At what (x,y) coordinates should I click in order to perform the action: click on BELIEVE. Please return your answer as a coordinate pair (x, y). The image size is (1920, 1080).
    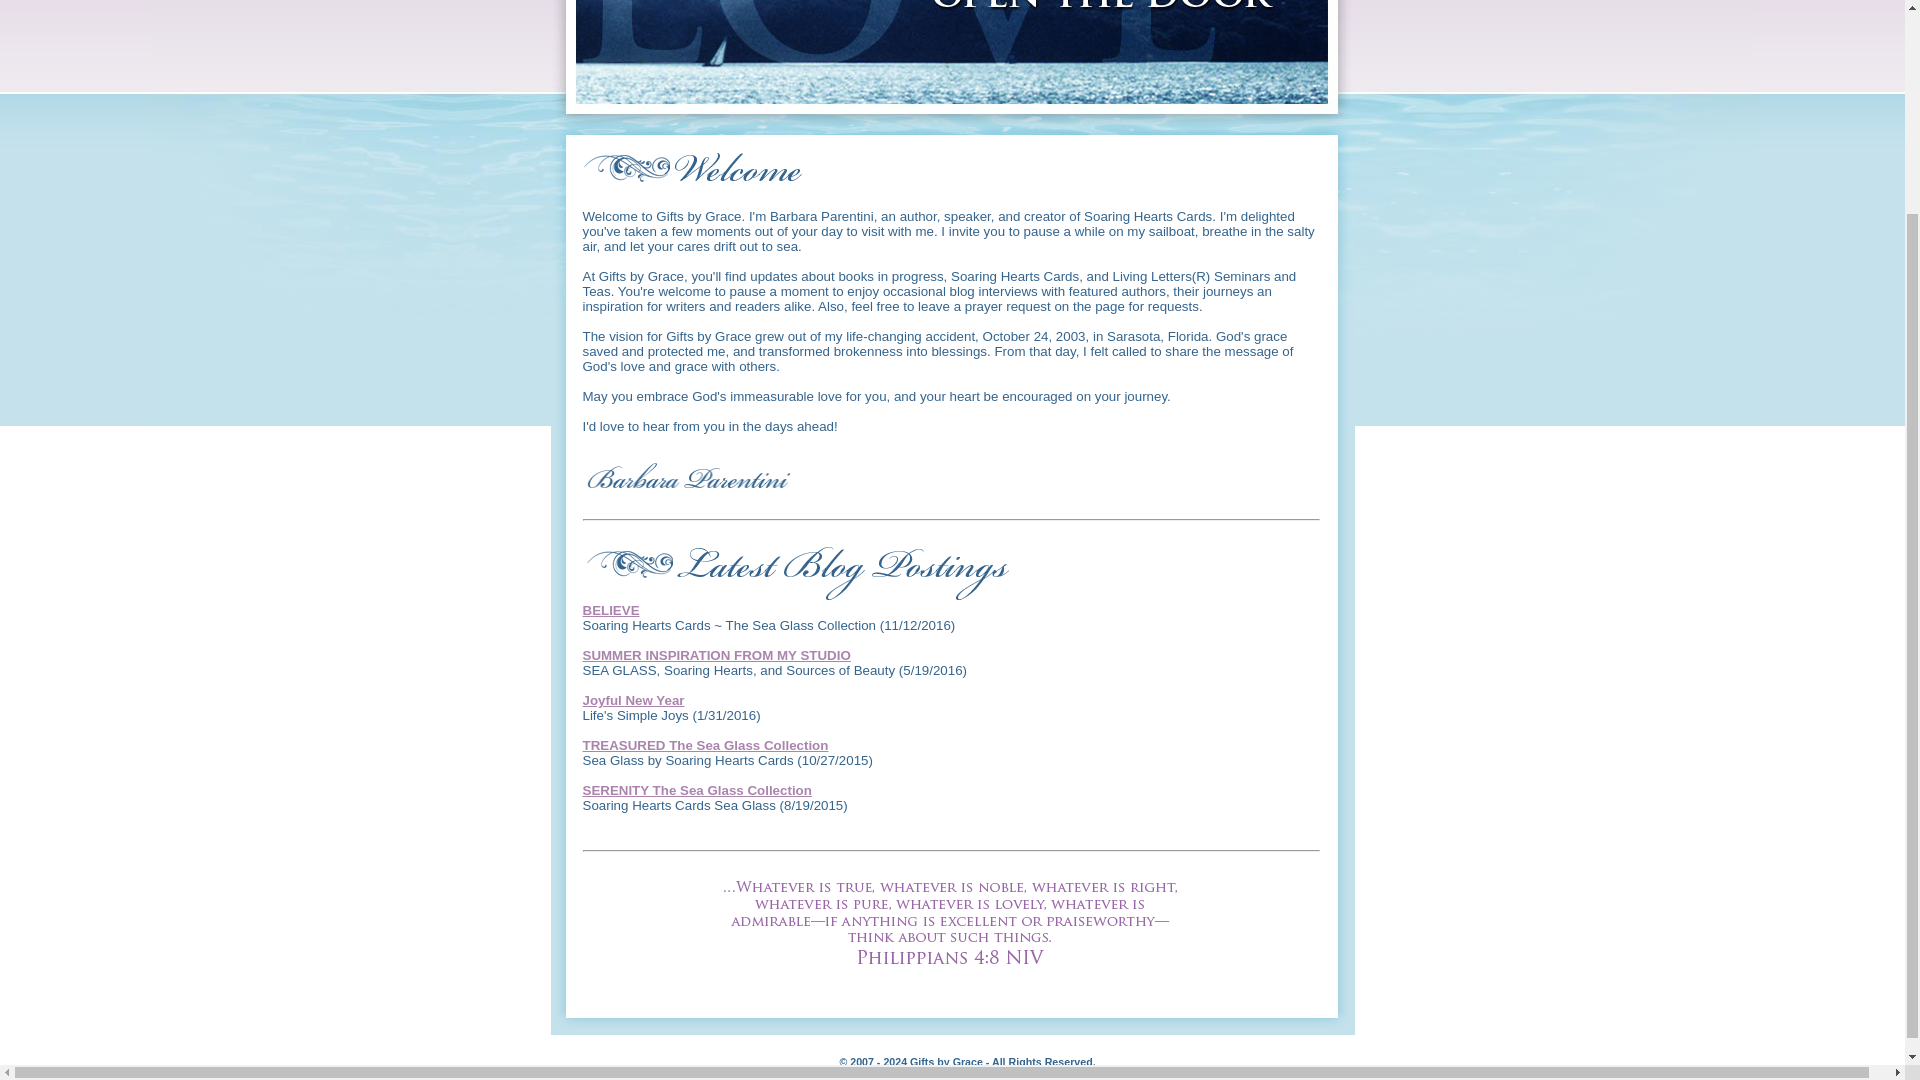
    Looking at the image, I should click on (610, 610).